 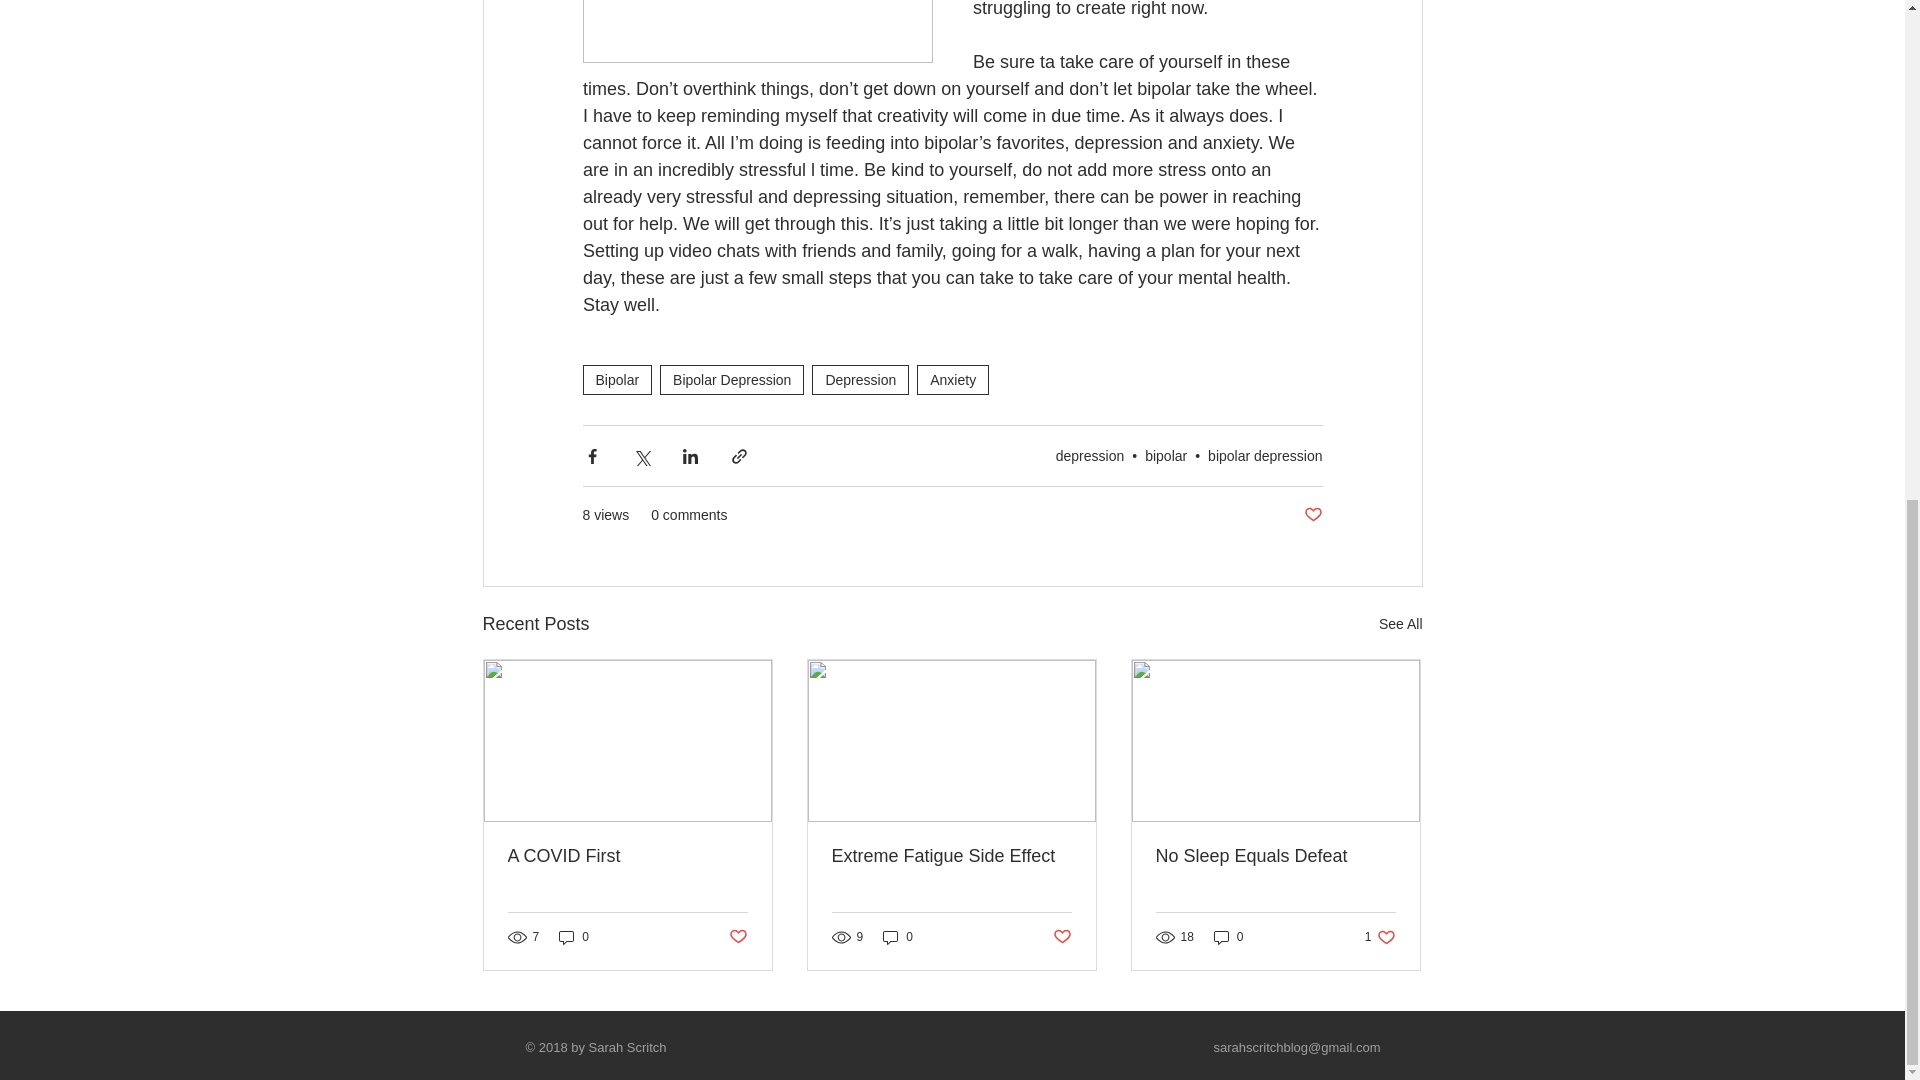 I want to click on See All, so click(x=1400, y=624).